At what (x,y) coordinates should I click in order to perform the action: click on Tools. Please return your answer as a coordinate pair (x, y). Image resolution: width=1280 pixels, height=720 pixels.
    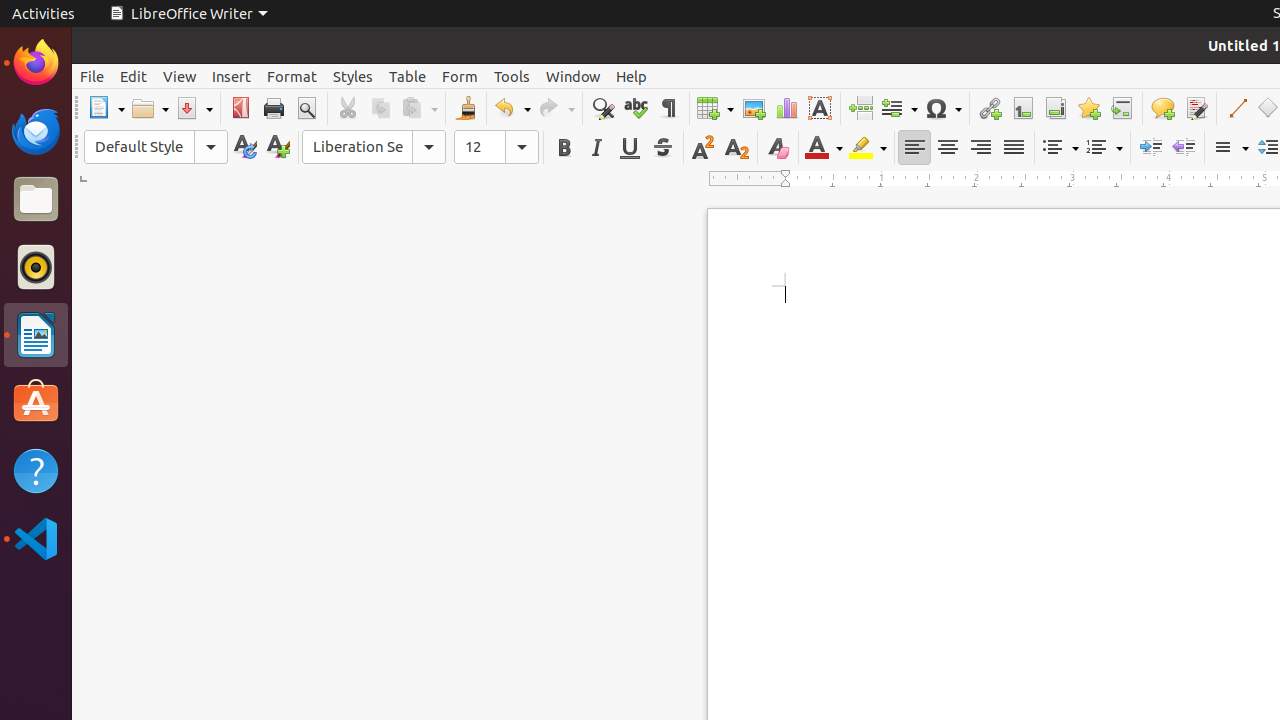
    Looking at the image, I should click on (512, 76).